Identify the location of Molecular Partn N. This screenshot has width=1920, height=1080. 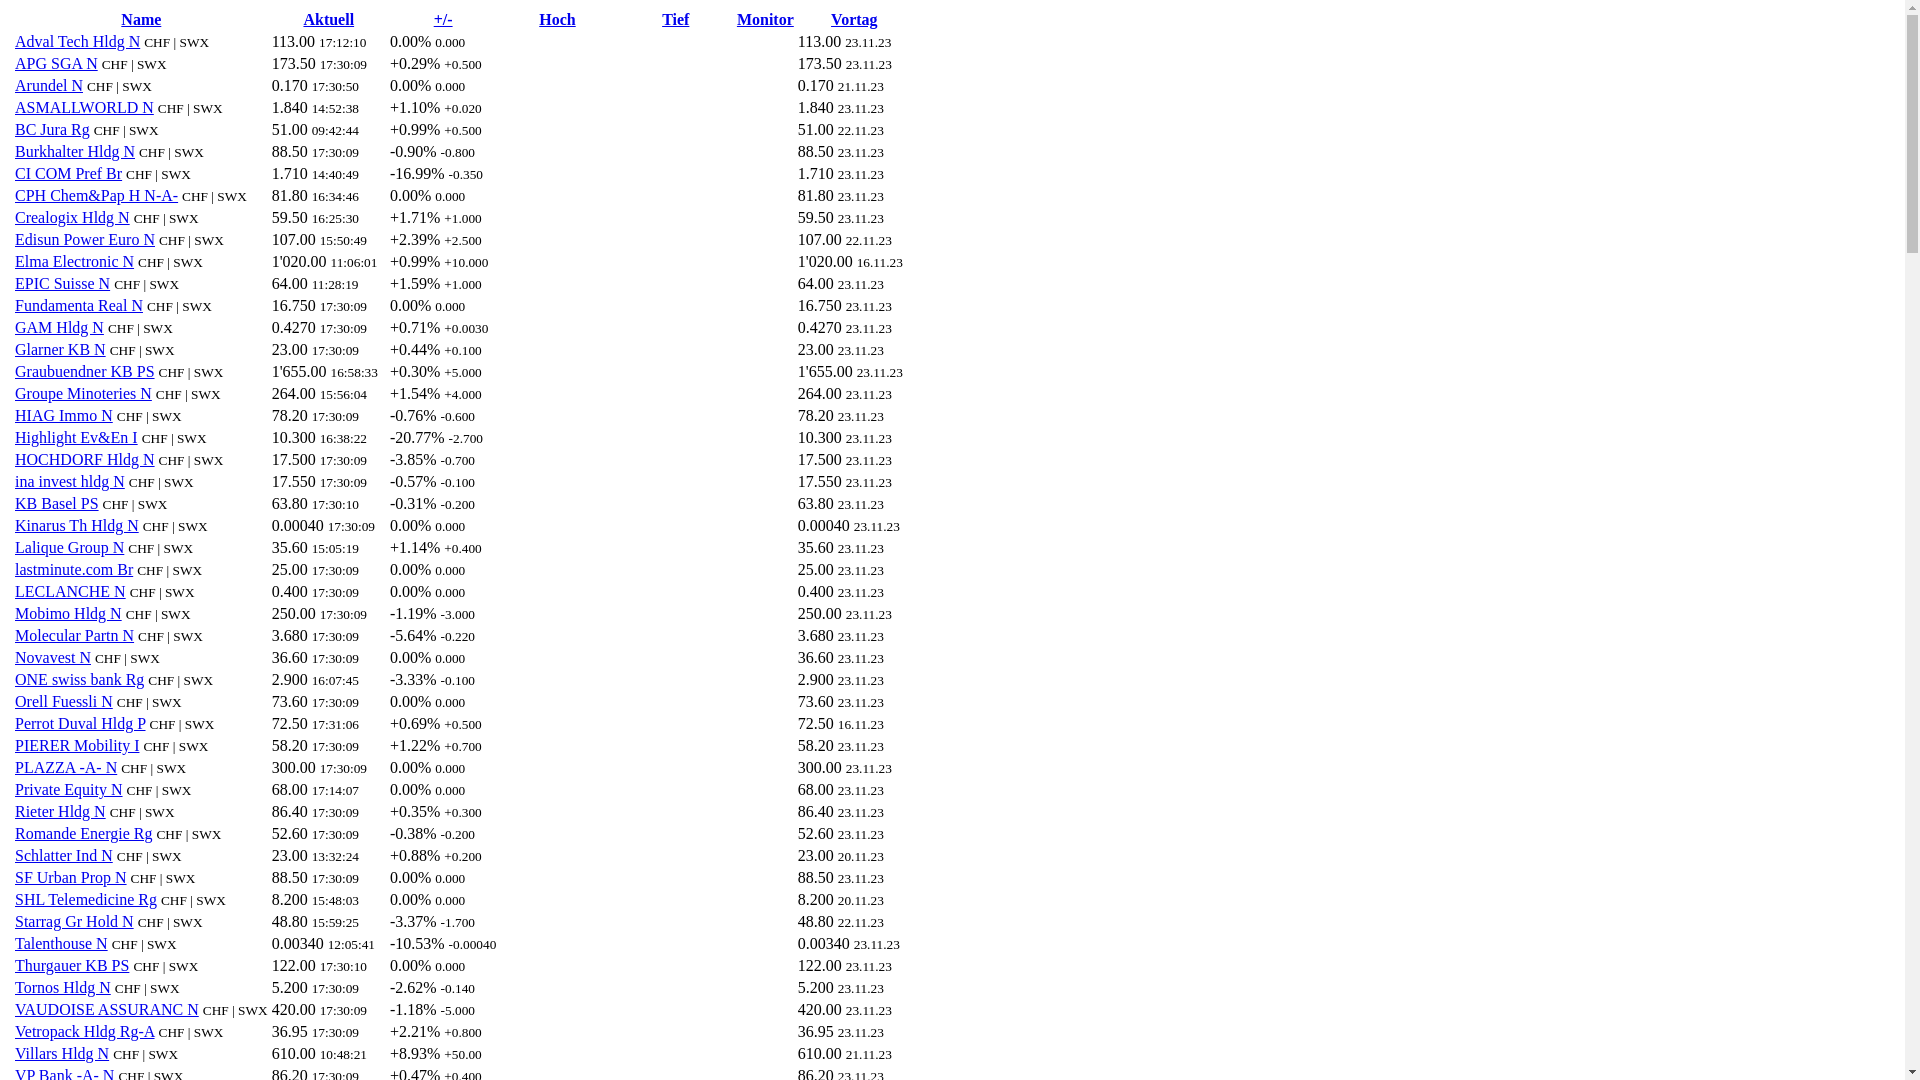
(74, 636).